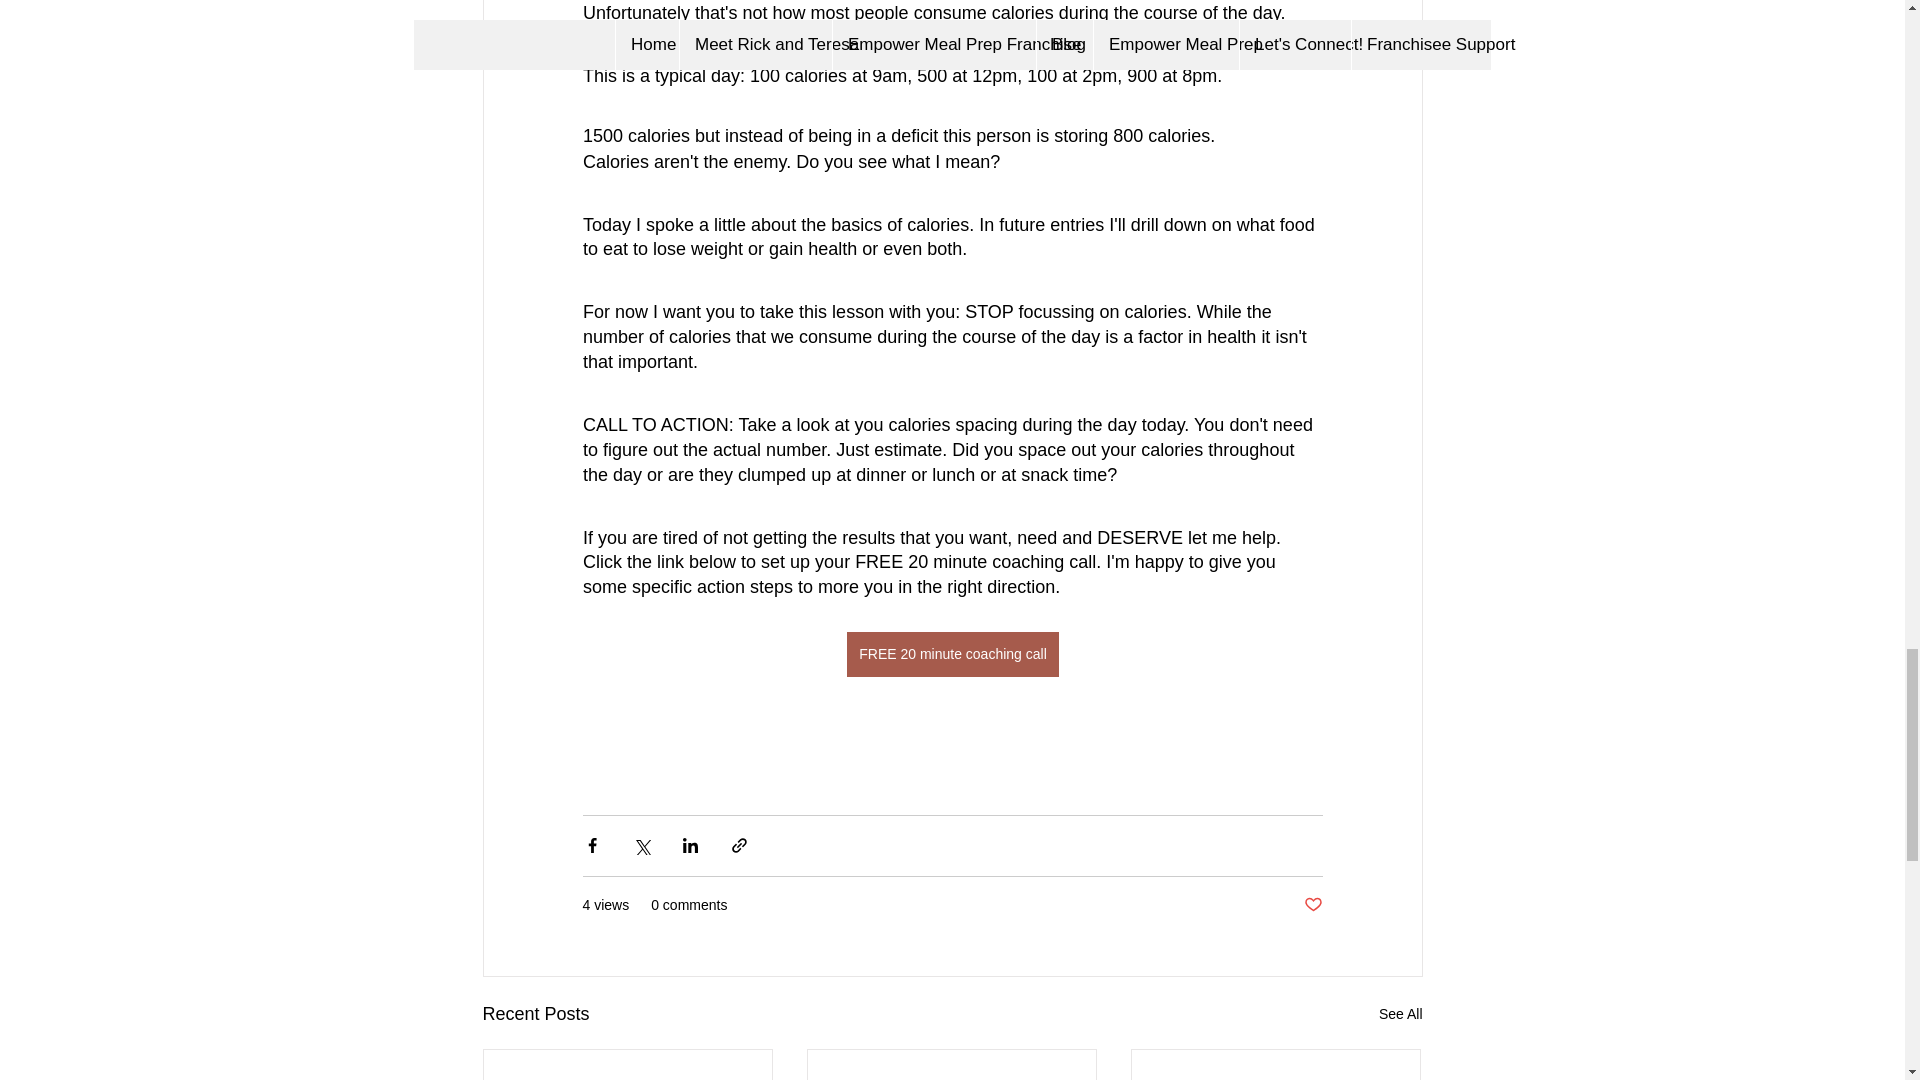 The image size is (1920, 1080). I want to click on See All, so click(1400, 1014).